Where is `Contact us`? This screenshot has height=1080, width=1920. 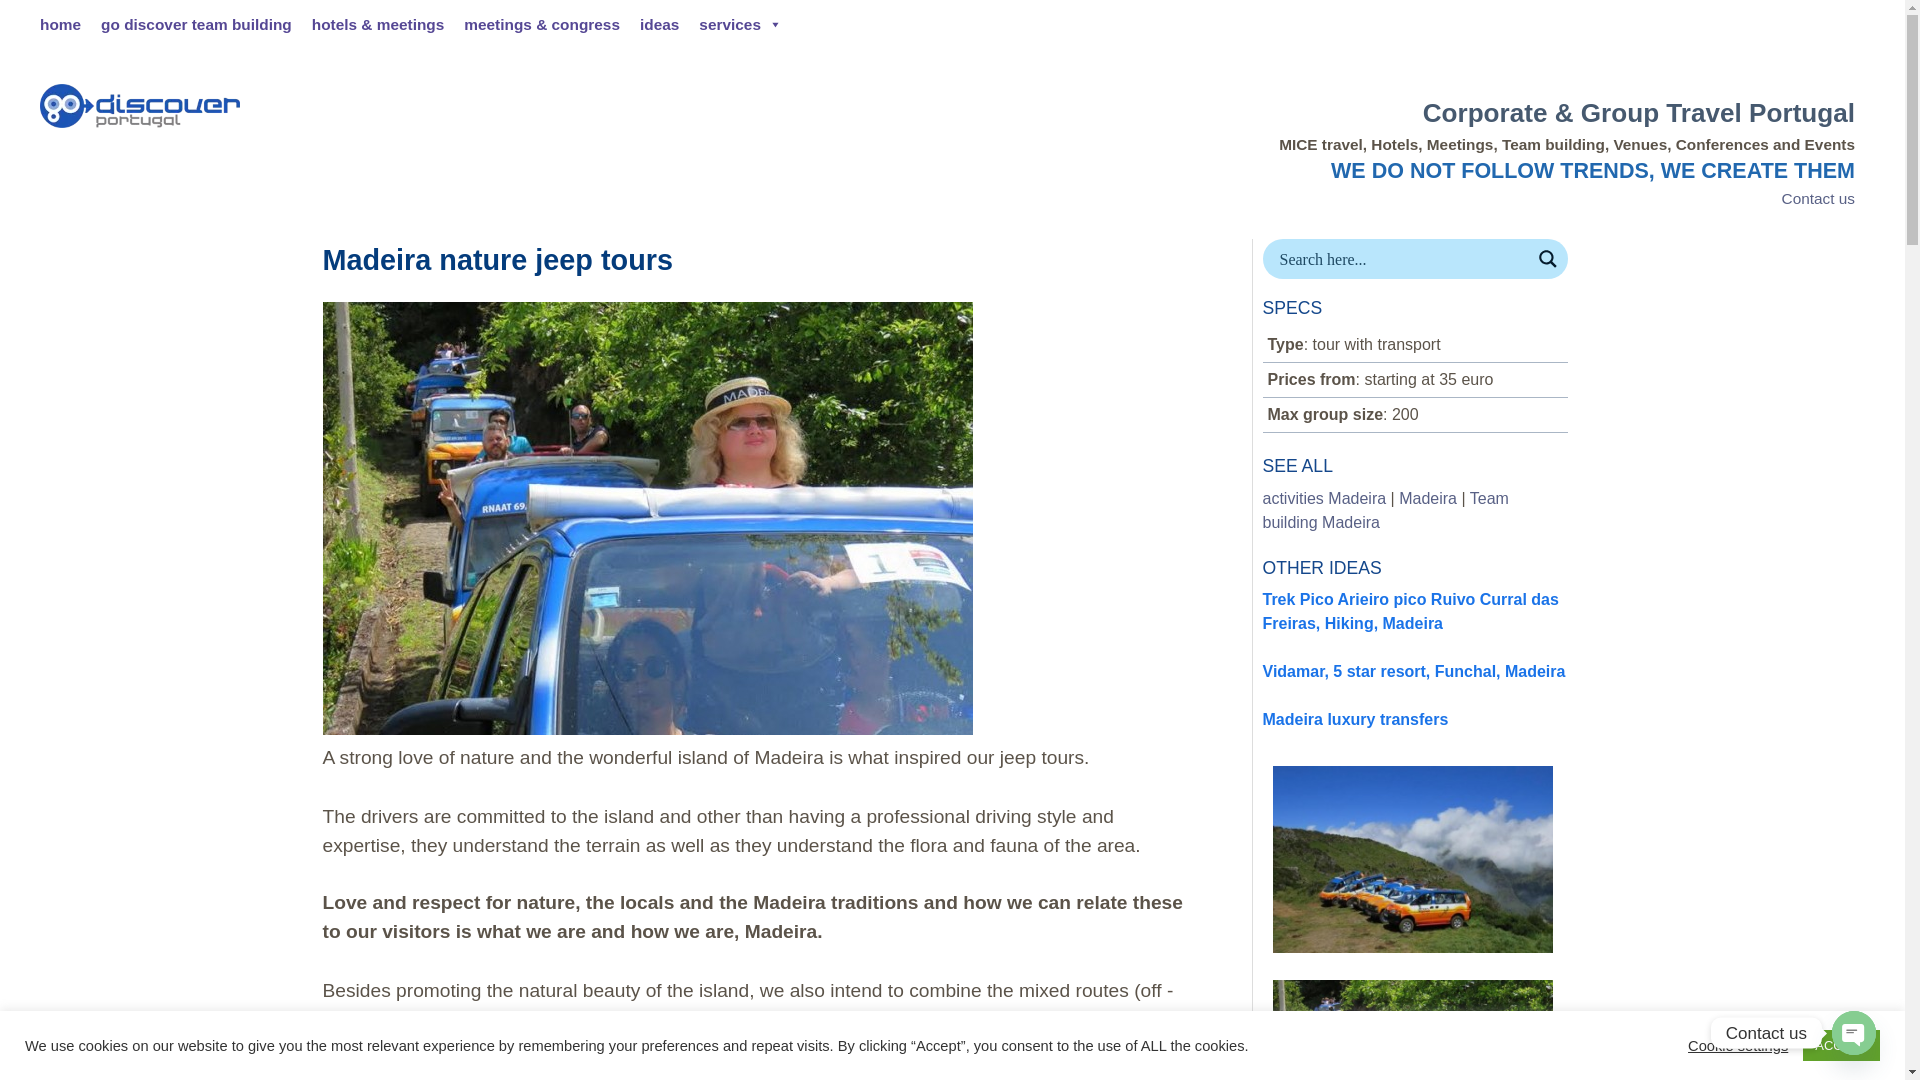
Contact us is located at coordinates (1818, 198).